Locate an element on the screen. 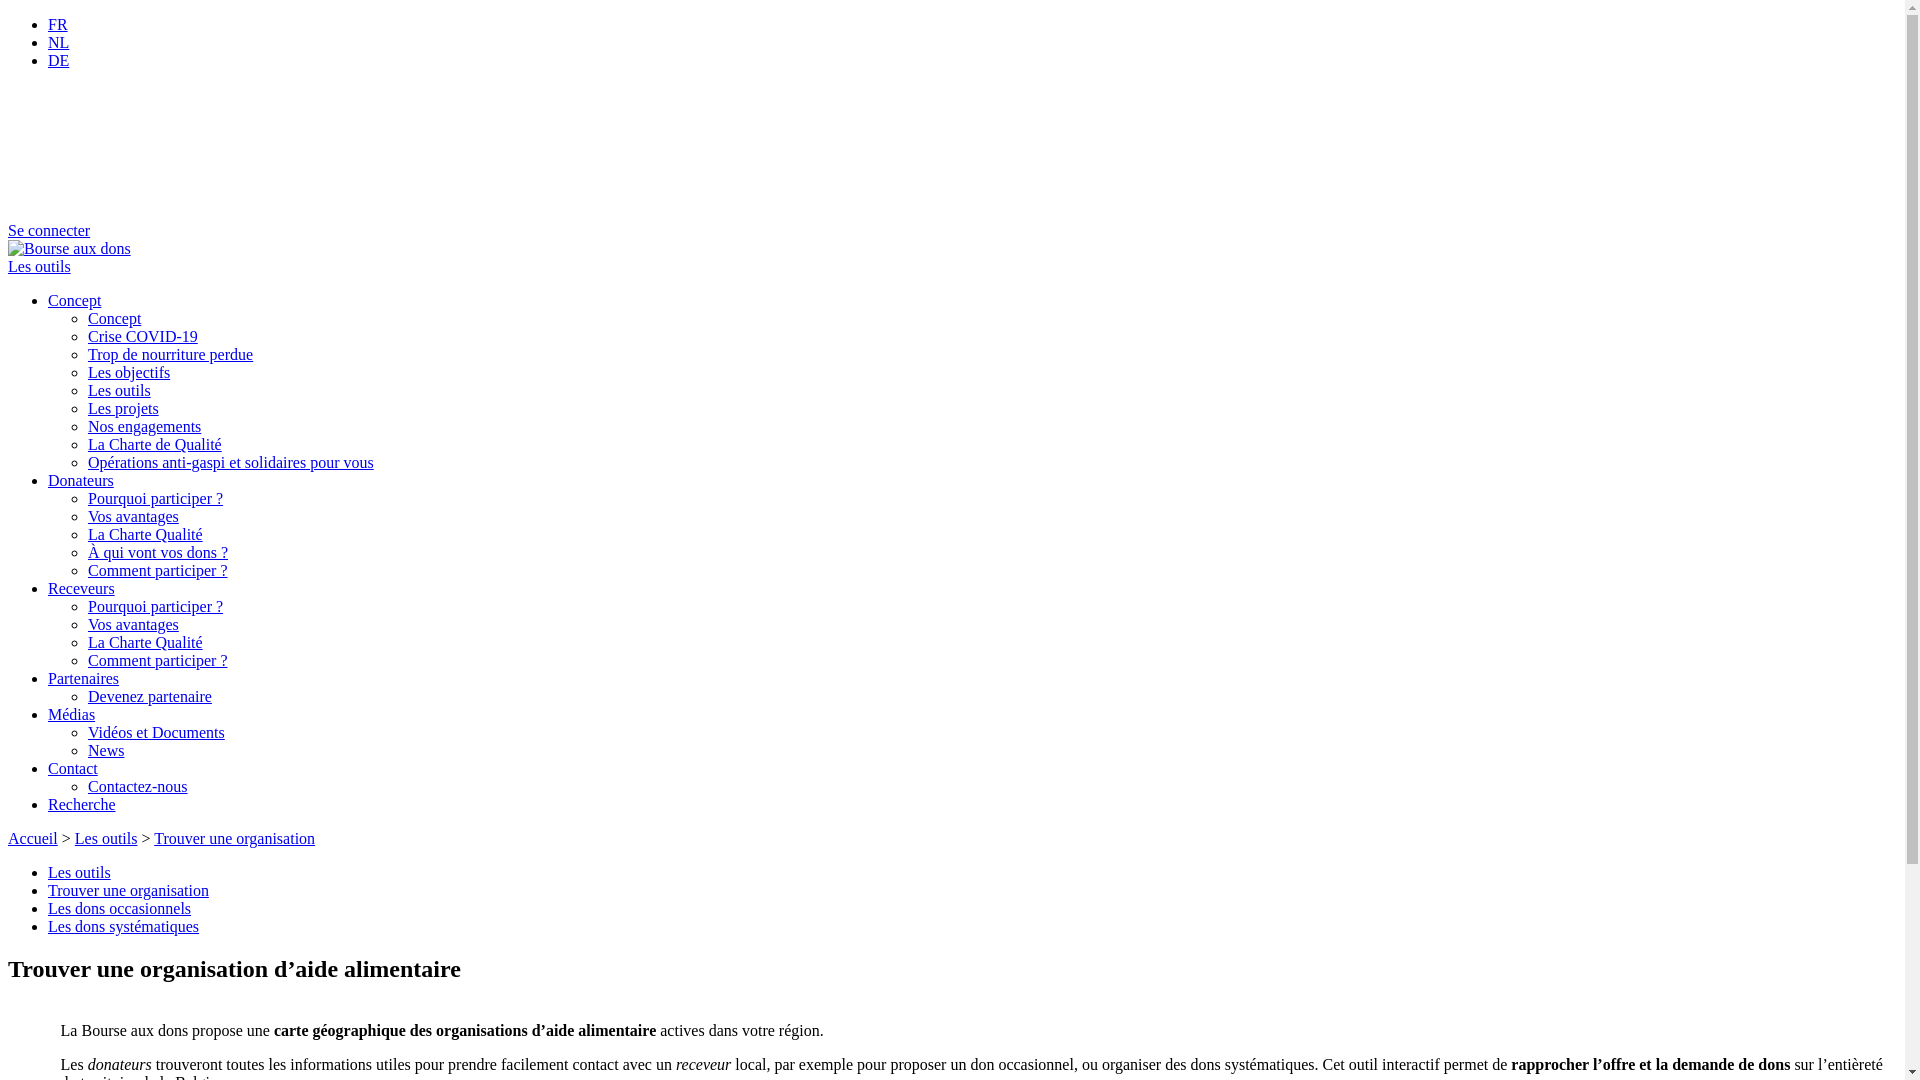 This screenshot has width=1920, height=1080. Les outils is located at coordinates (106, 838).